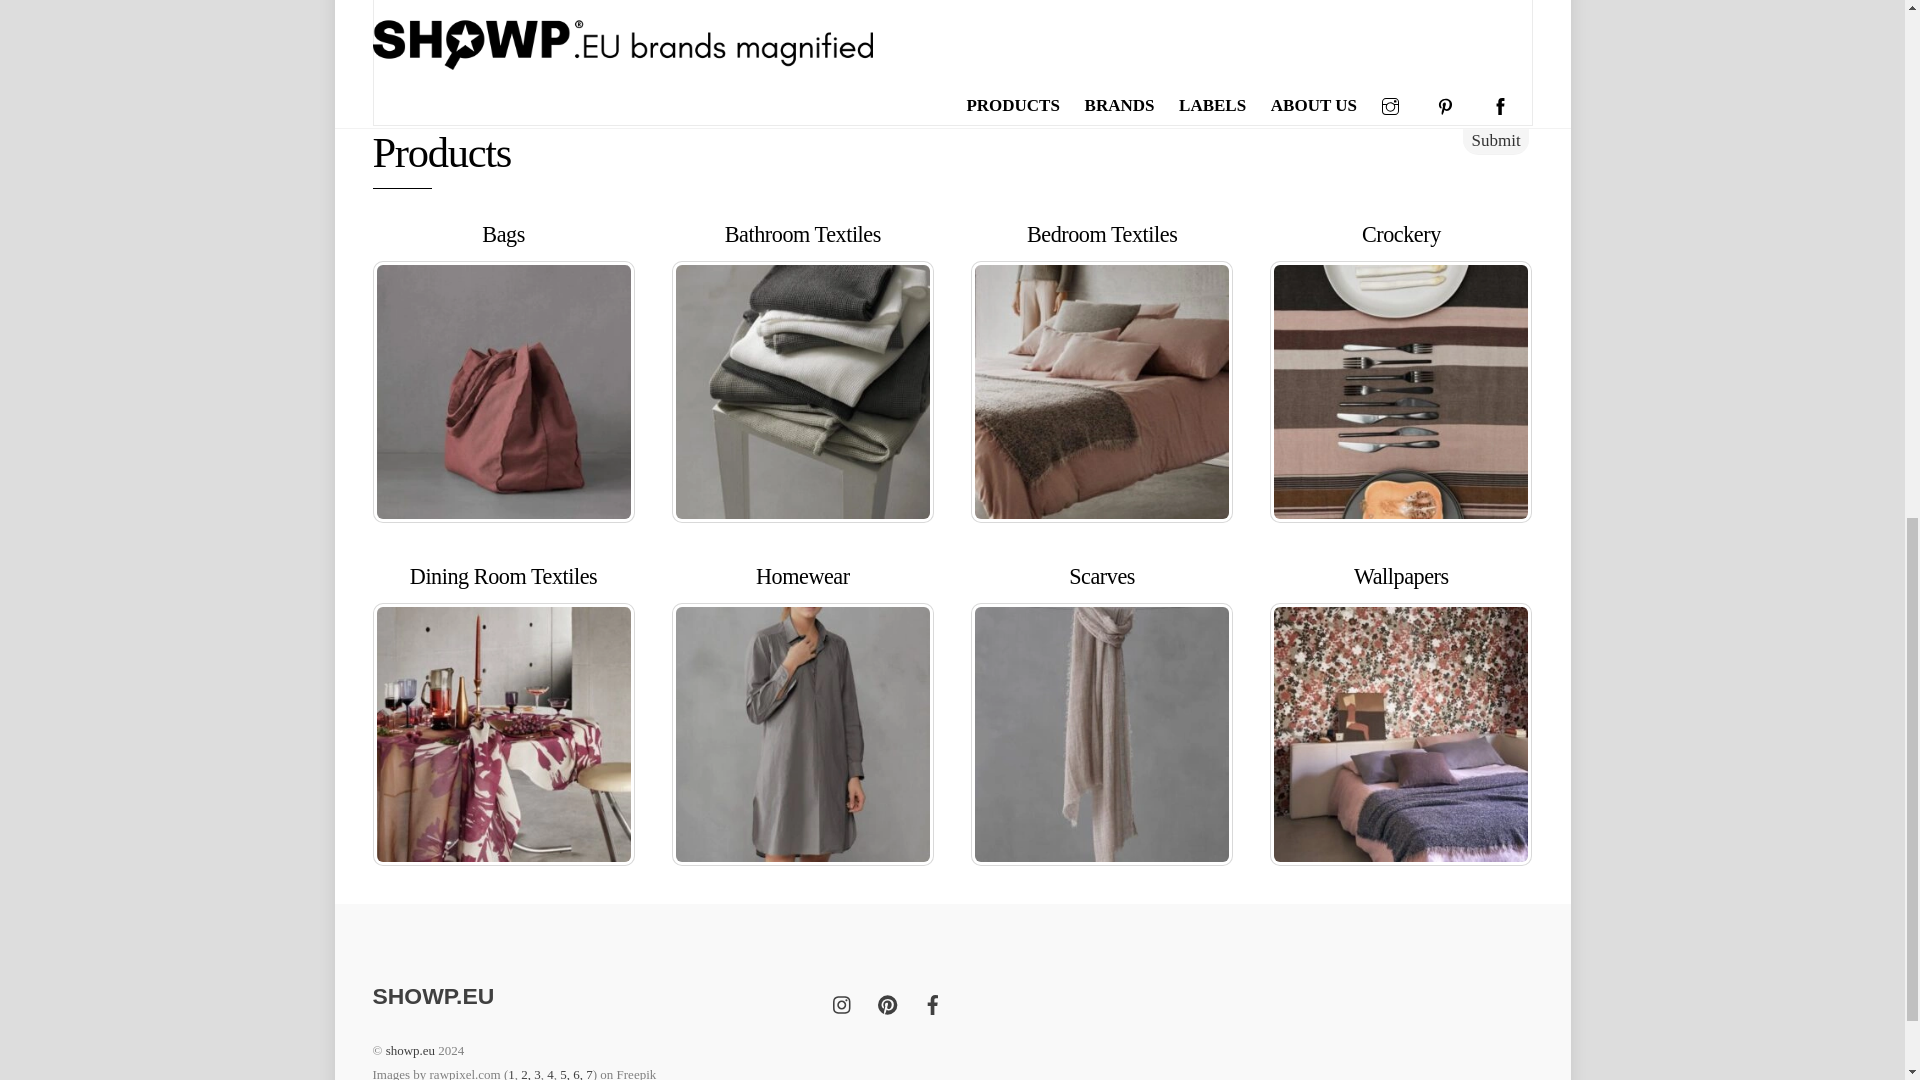 The width and height of the screenshot is (1920, 1080). What do you see at coordinates (802, 734) in the screenshot?
I see `Homewear` at bounding box center [802, 734].